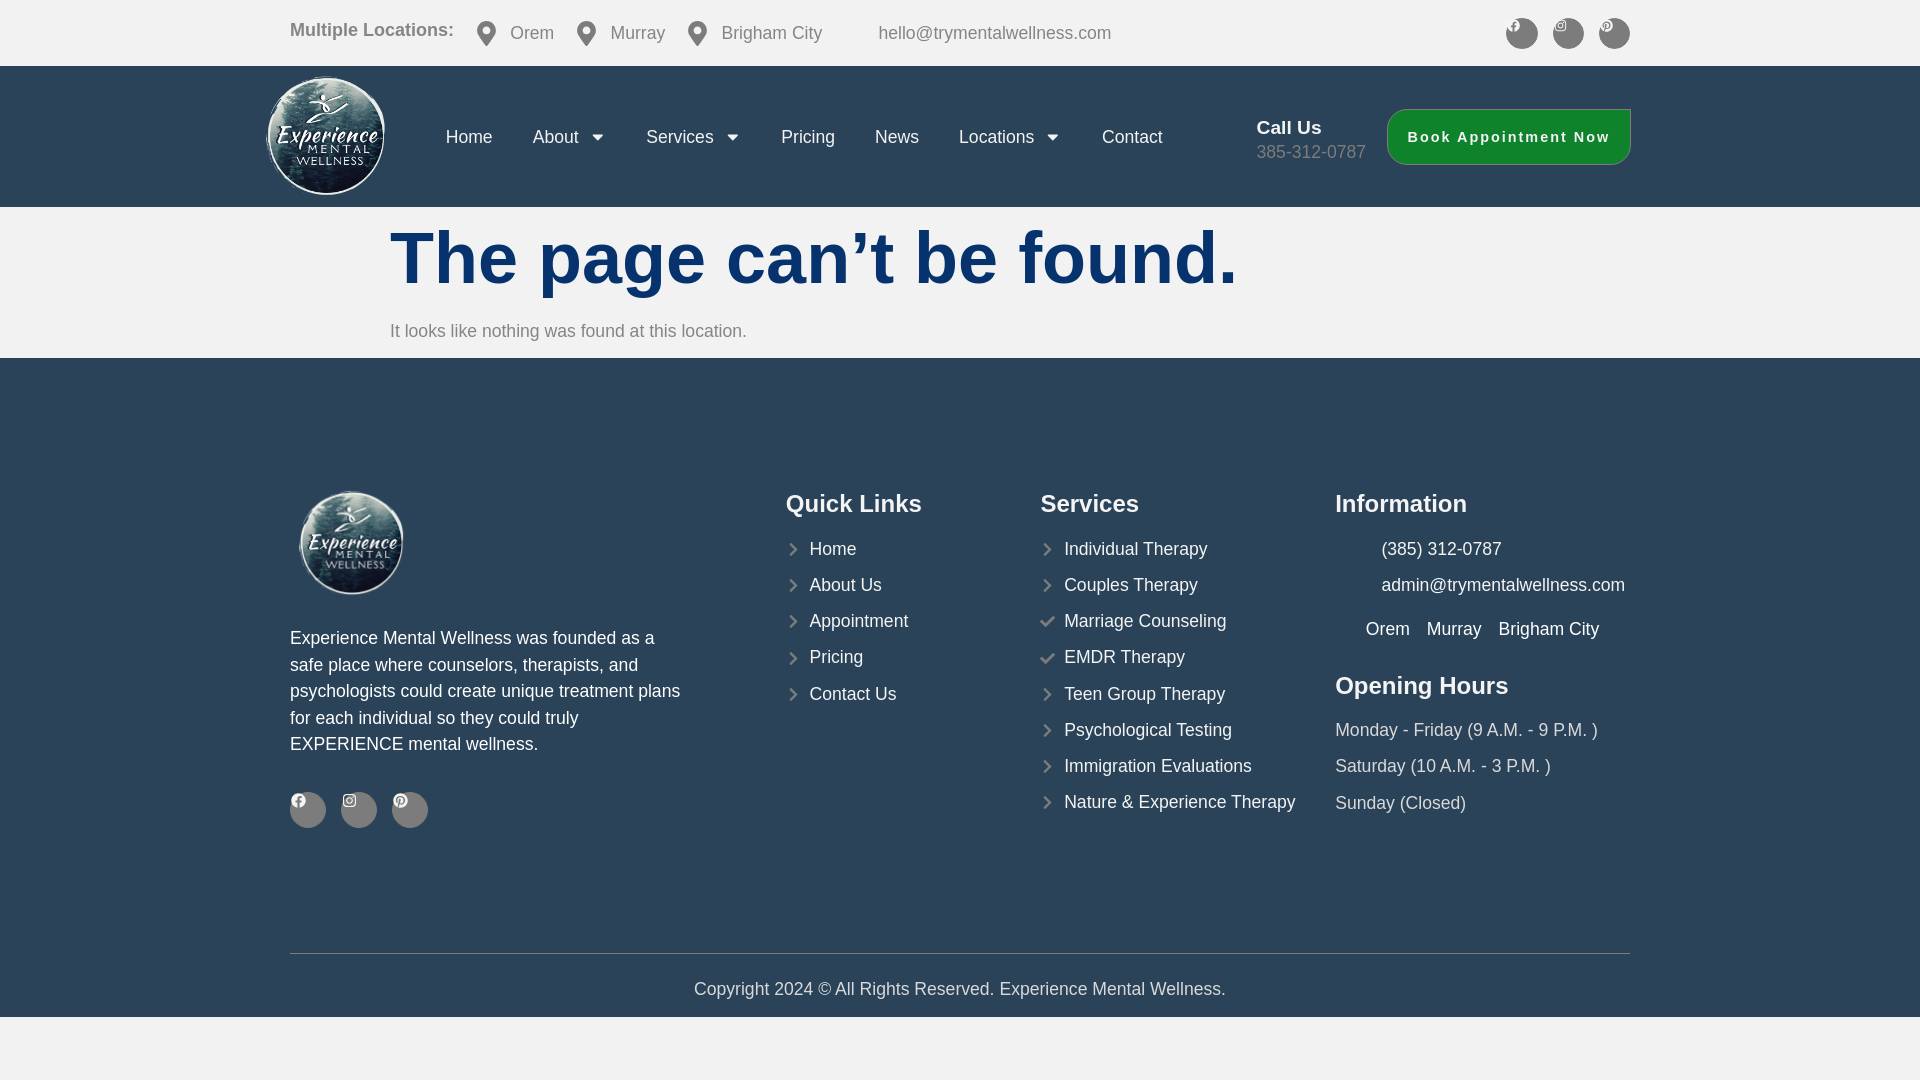 This screenshot has width=1920, height=1080. Describe the element at coordinates (896, 136) in the screenshot. I see `News` at that location.